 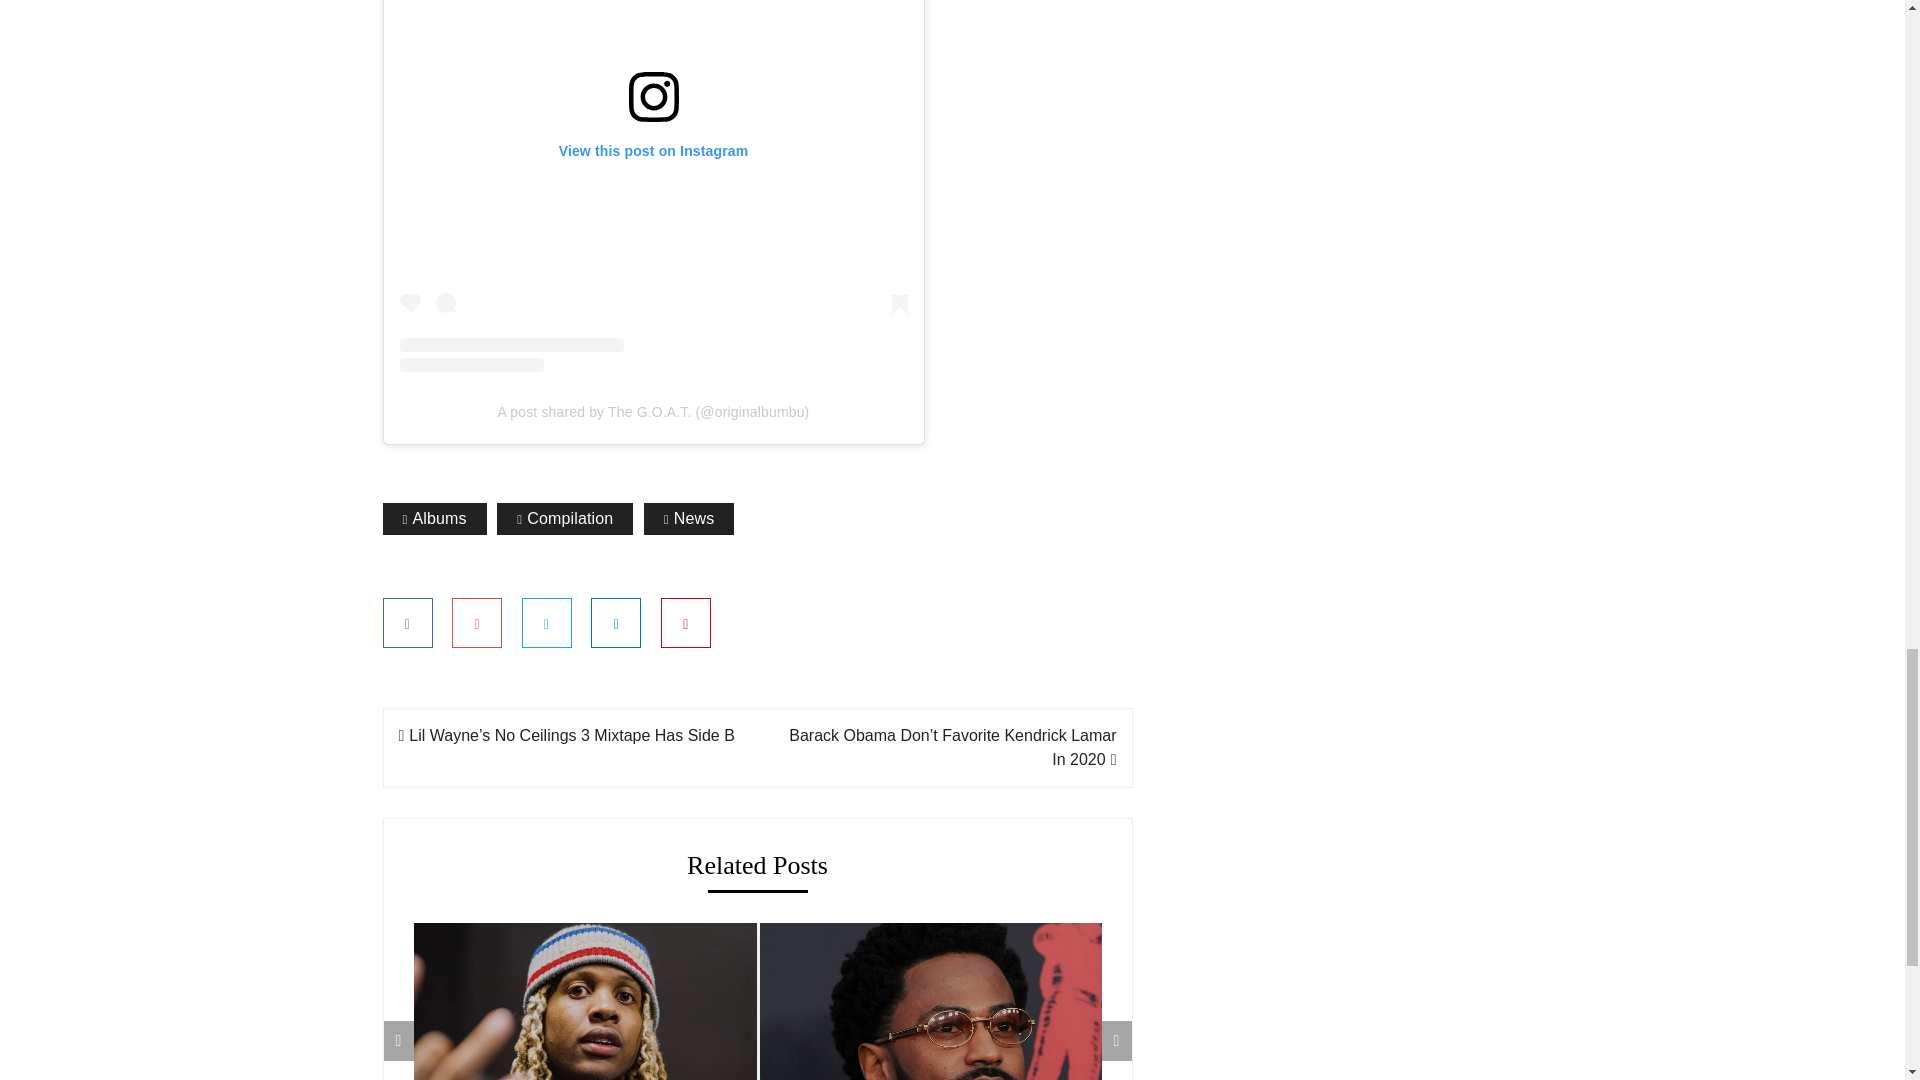 I want to click on View this post on Instagram, so click(x=654, y=186).